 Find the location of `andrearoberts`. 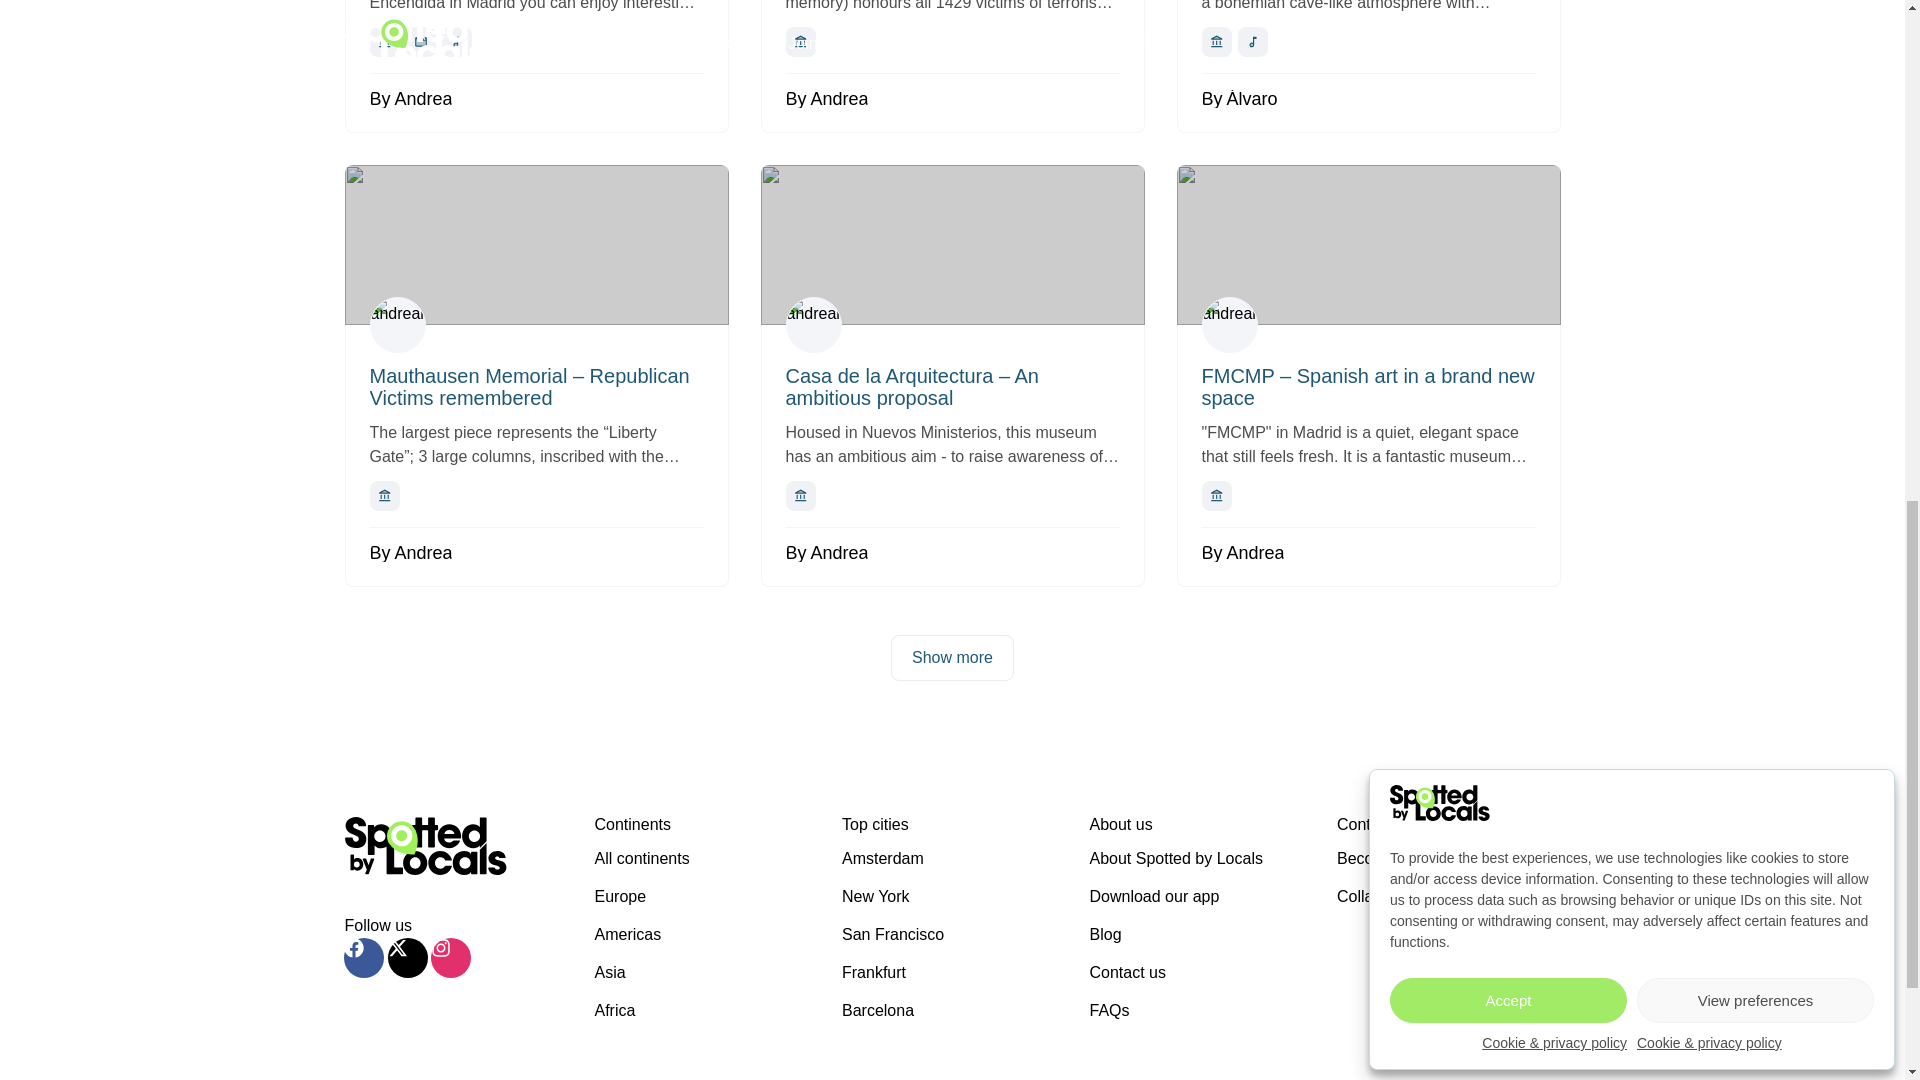

andrearoberts is located at coordinates (814, 325).